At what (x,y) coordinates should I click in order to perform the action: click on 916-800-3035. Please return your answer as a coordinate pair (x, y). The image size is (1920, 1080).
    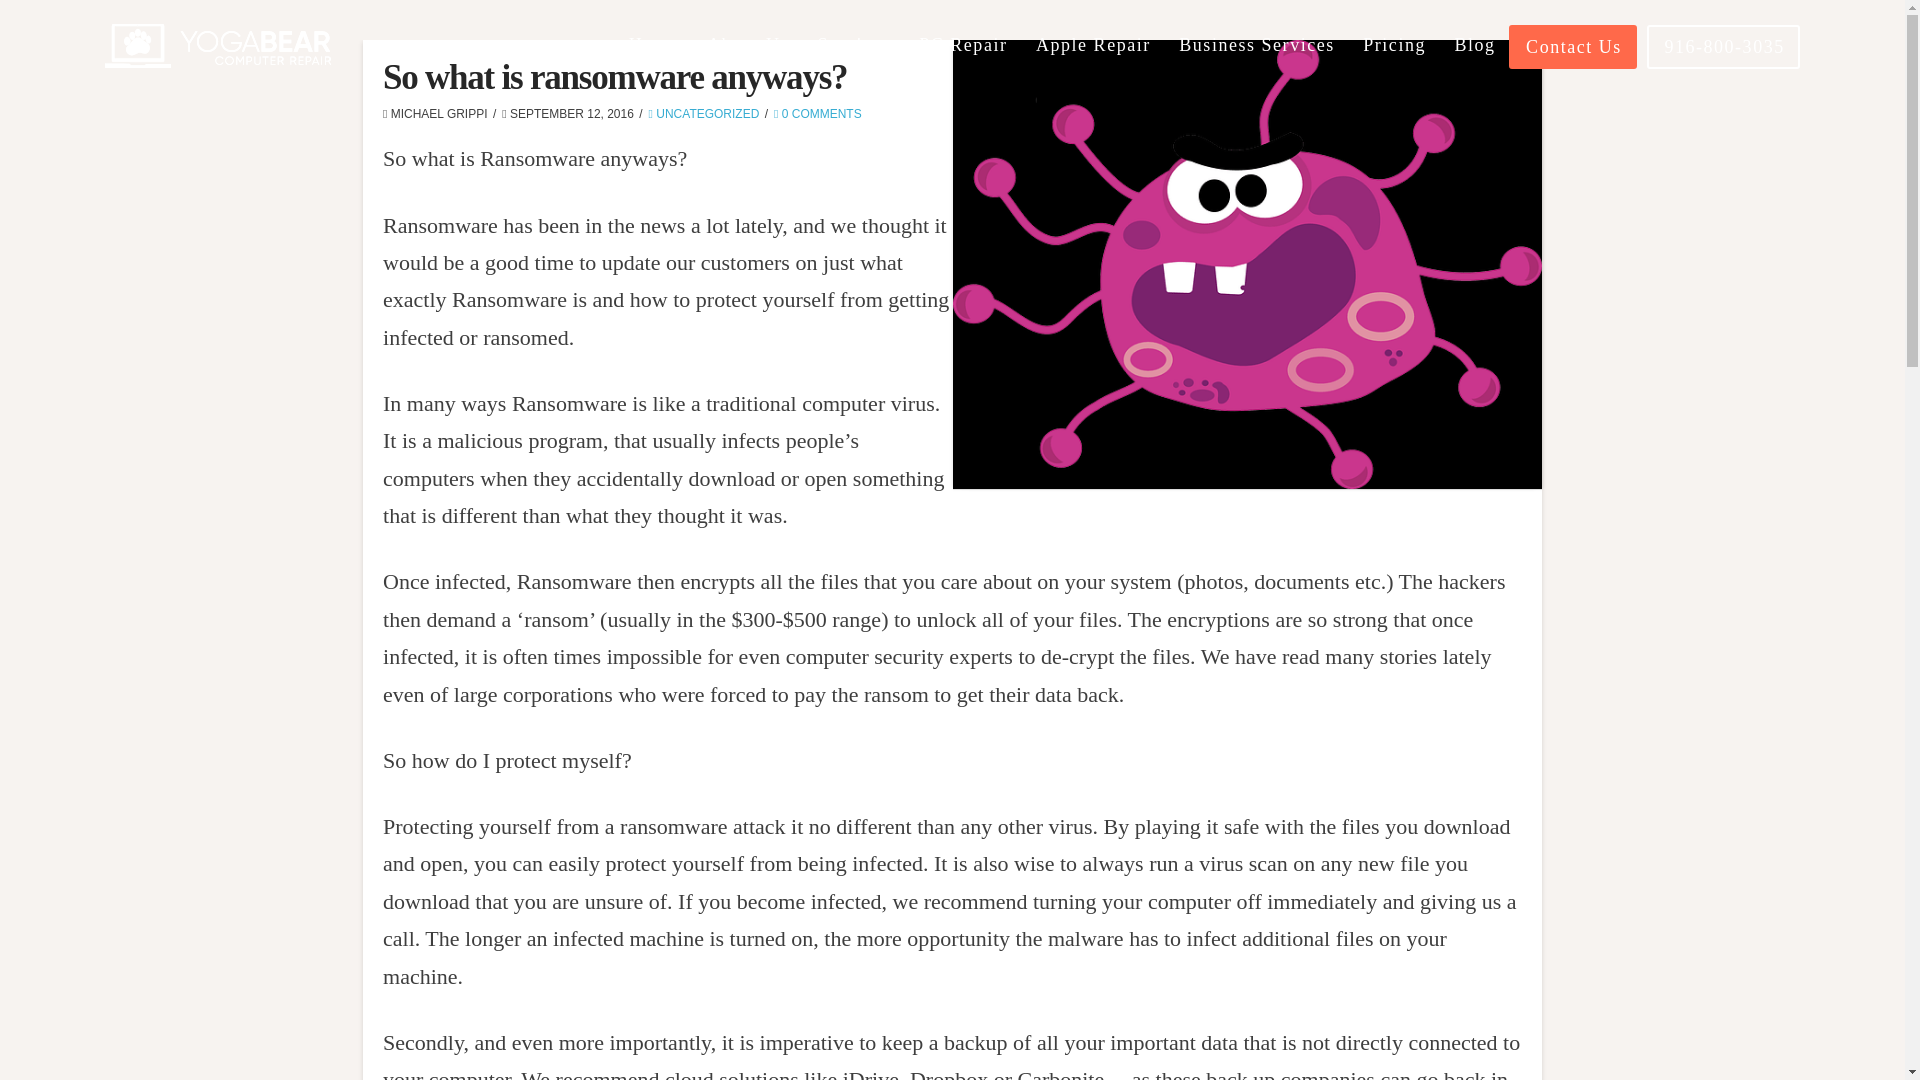
    Looking at the image, I should click on (1724, 46).